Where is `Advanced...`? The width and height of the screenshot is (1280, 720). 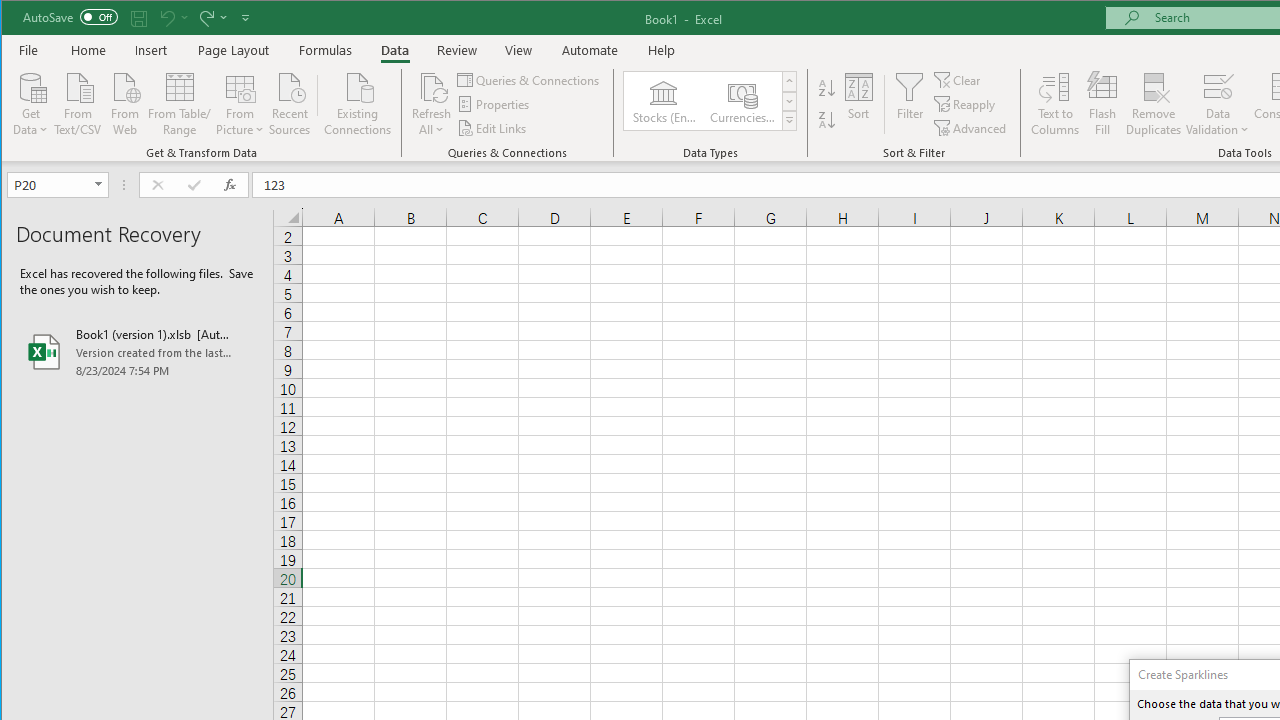 Advanced... is located at coordinates (971, 128).